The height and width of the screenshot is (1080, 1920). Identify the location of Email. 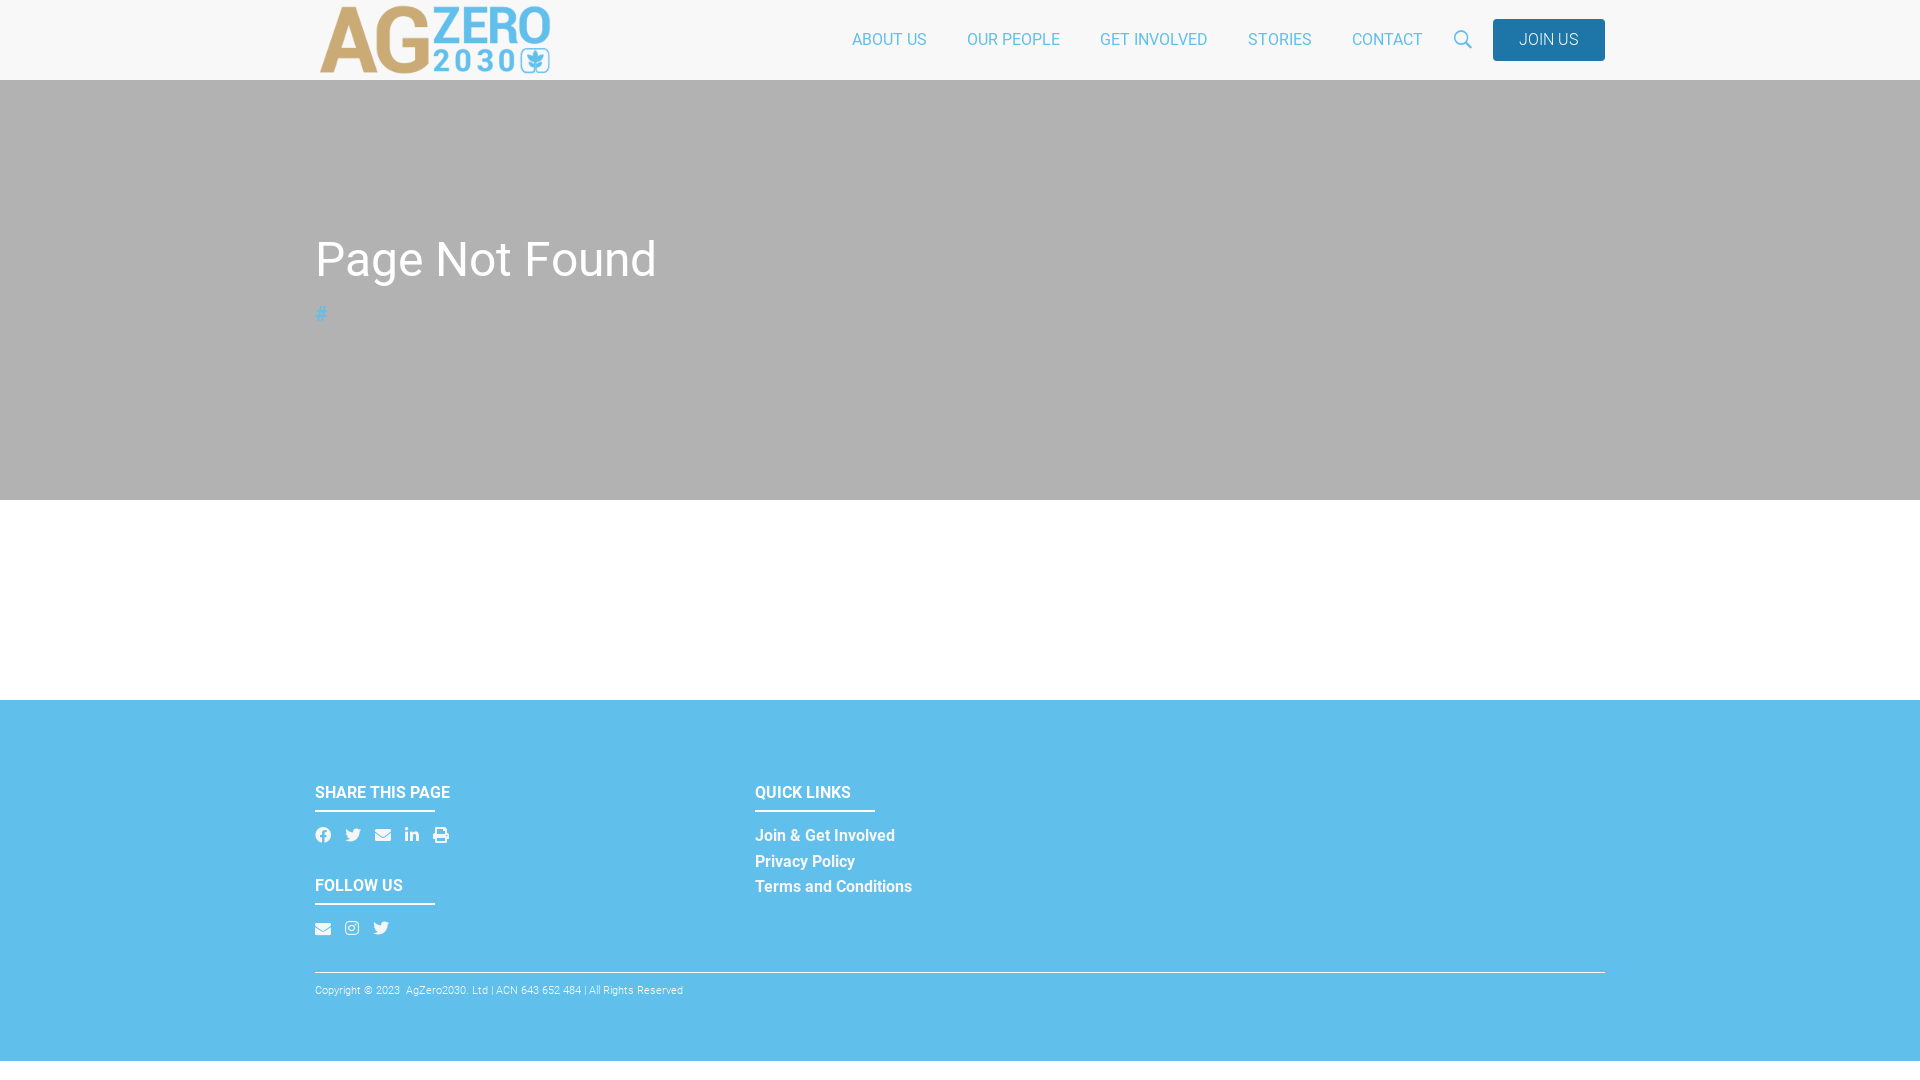
(383, 835).